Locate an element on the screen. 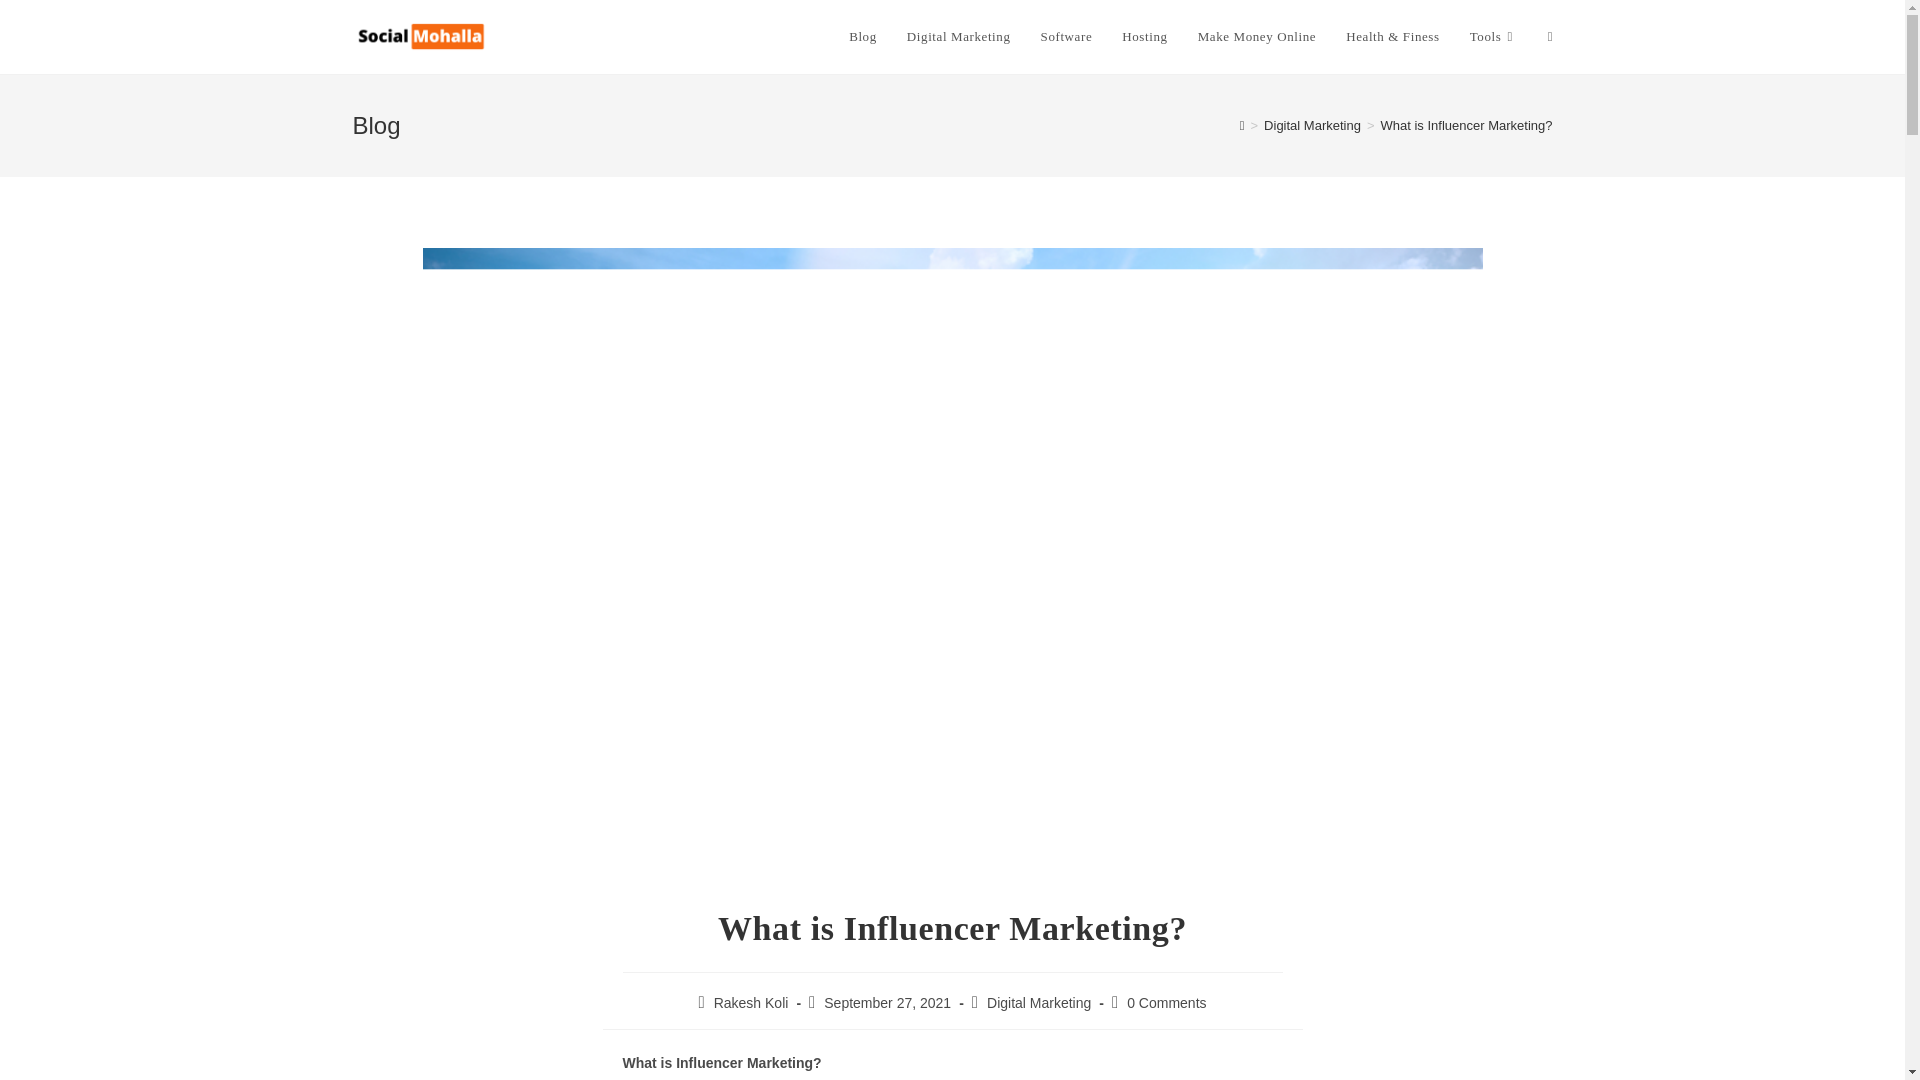  Blog is located at coordinates (862, 37).